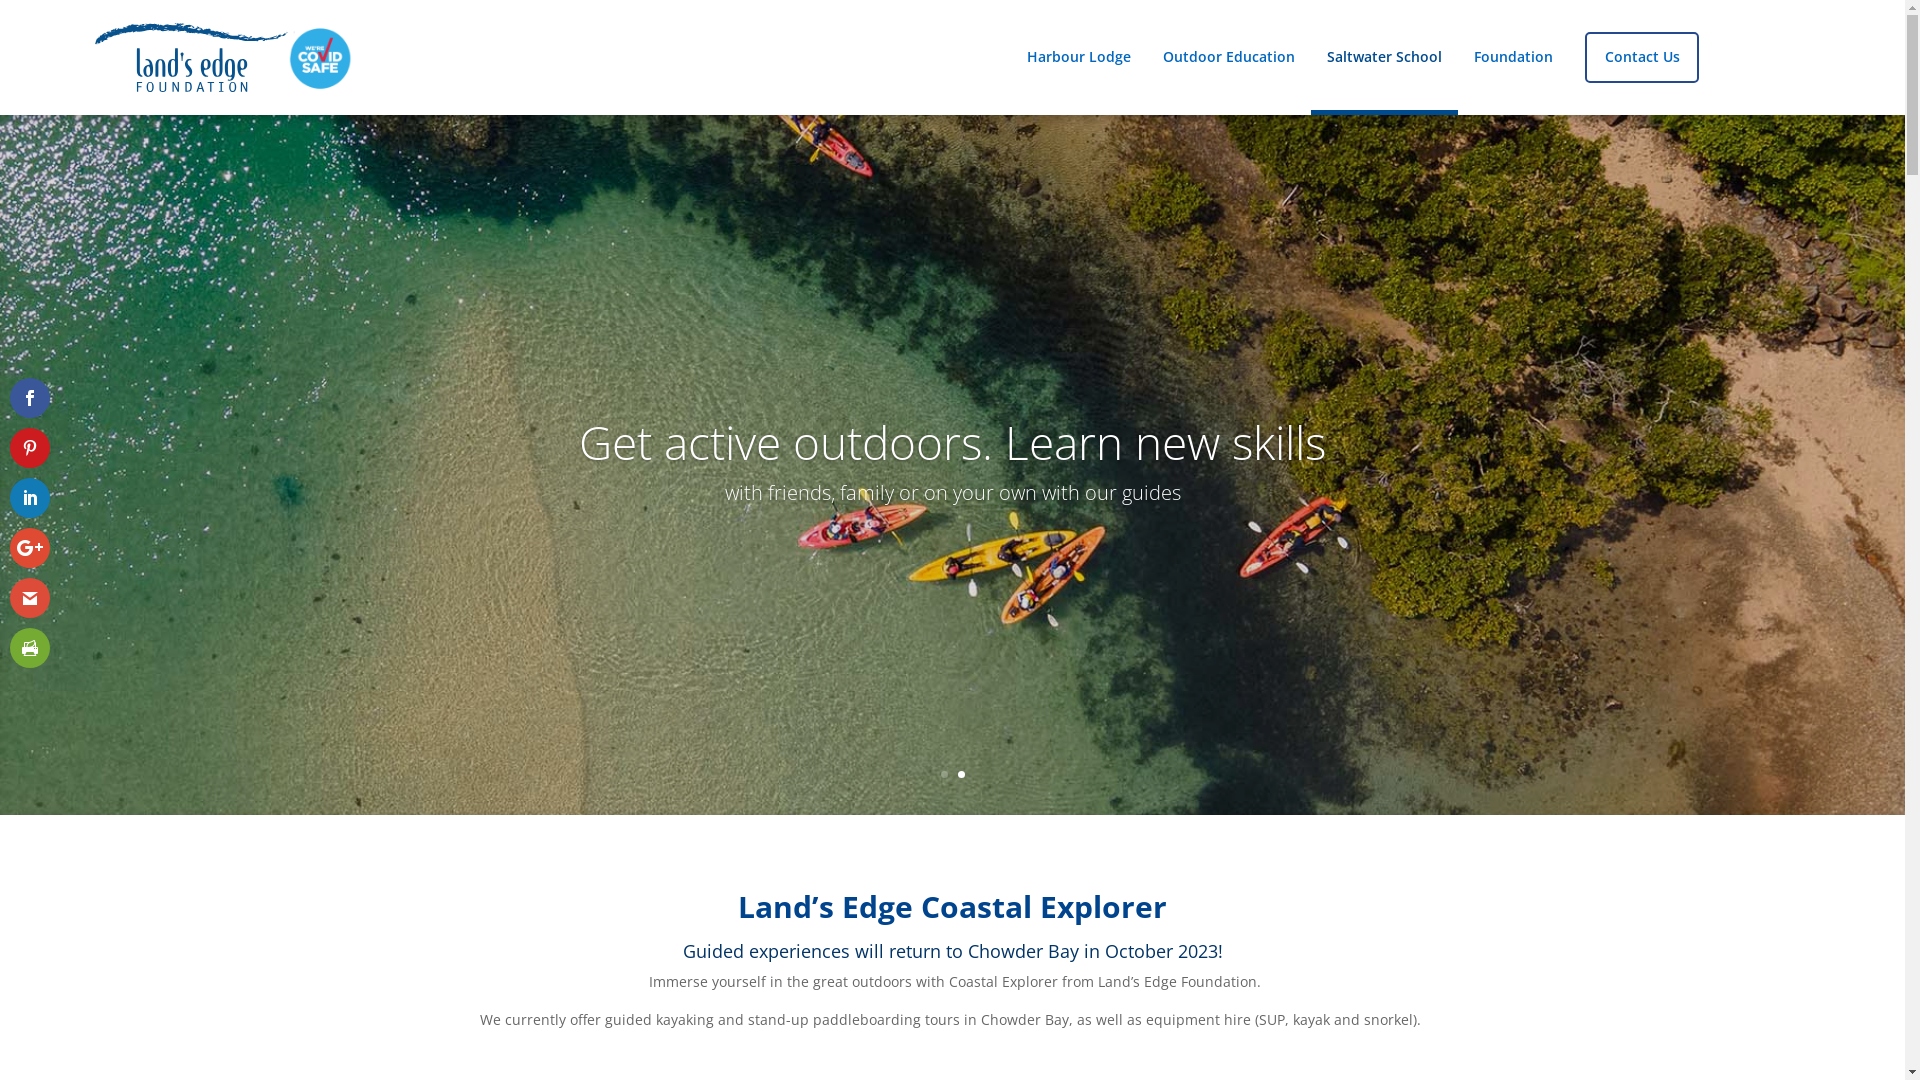 The height and width of the screenshot is (1080, 1920). Describe the element at coordinates (944, 774) in the screenshot. I see `1` at that location.